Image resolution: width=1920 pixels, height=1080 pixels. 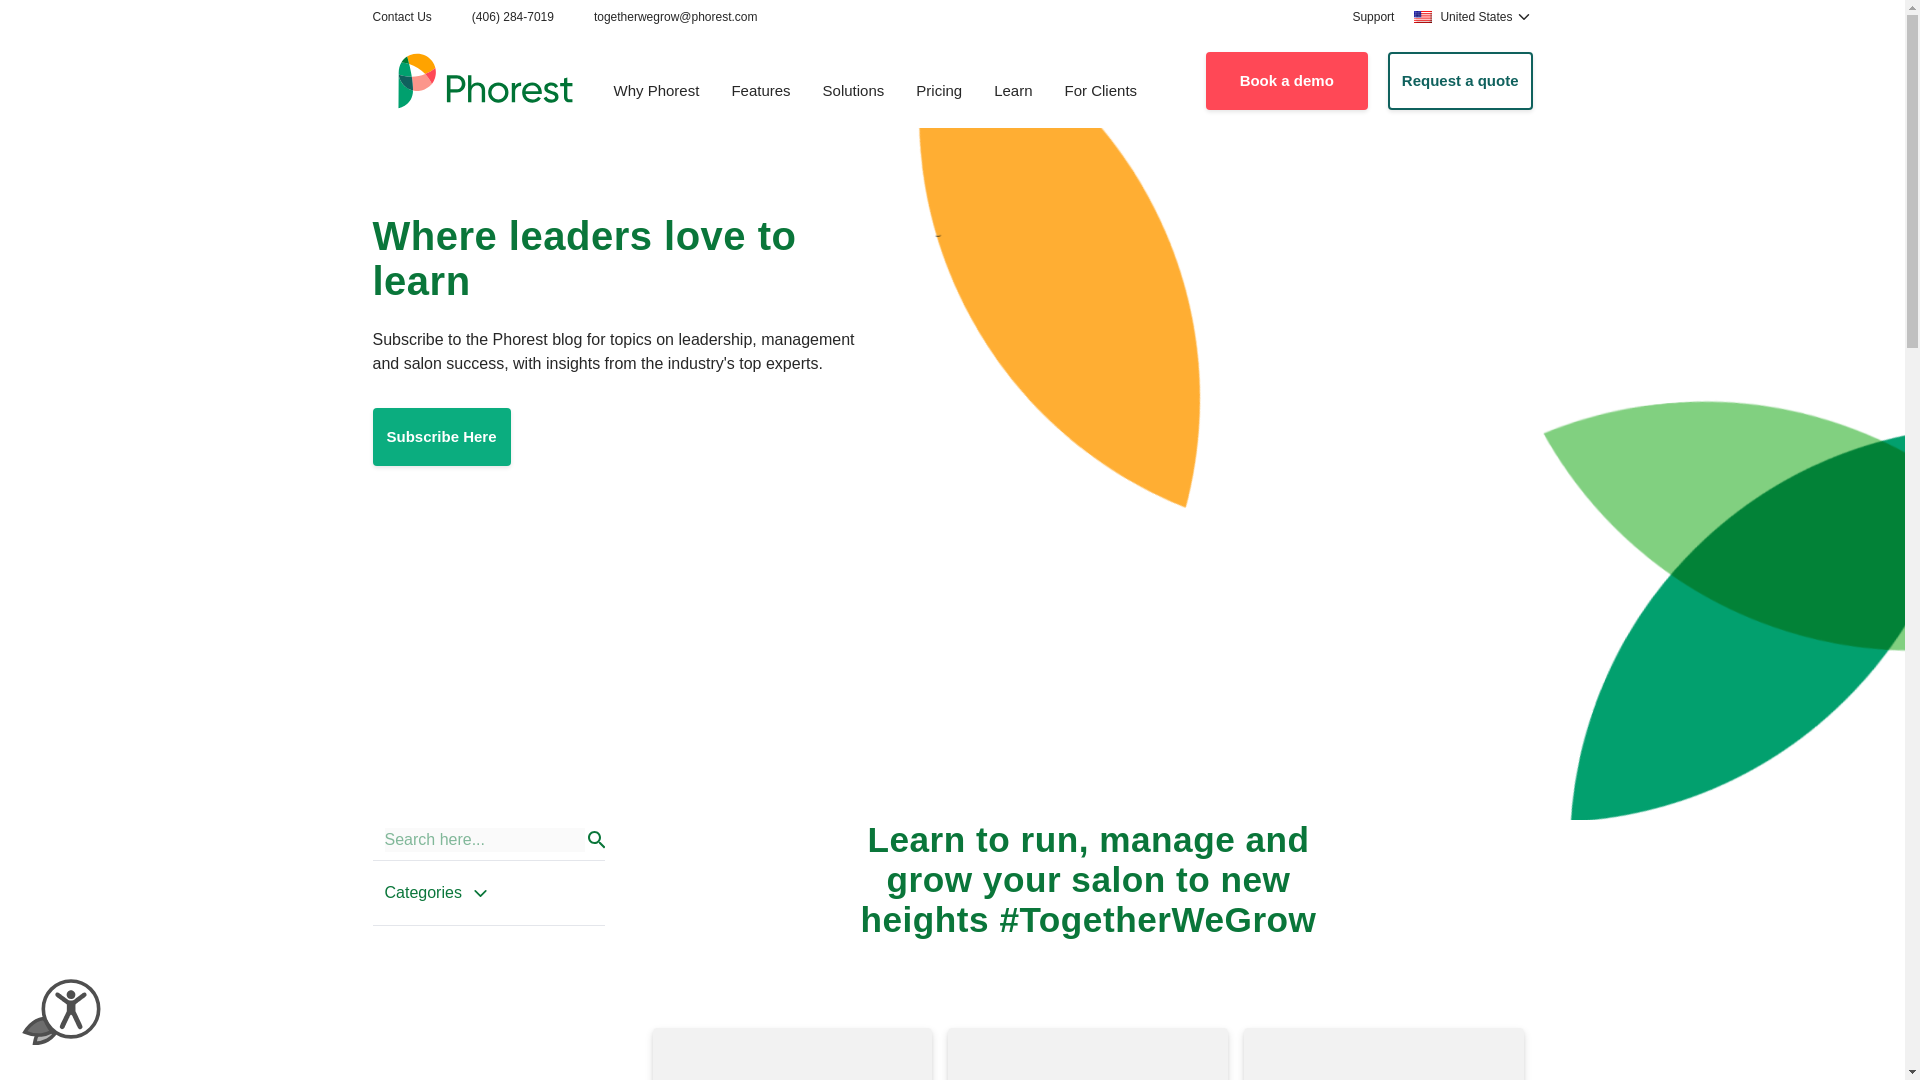 What do you see at coordinates (1372, 16) in the screenshot?
I see `Support` at bounding box center [1372, 16].